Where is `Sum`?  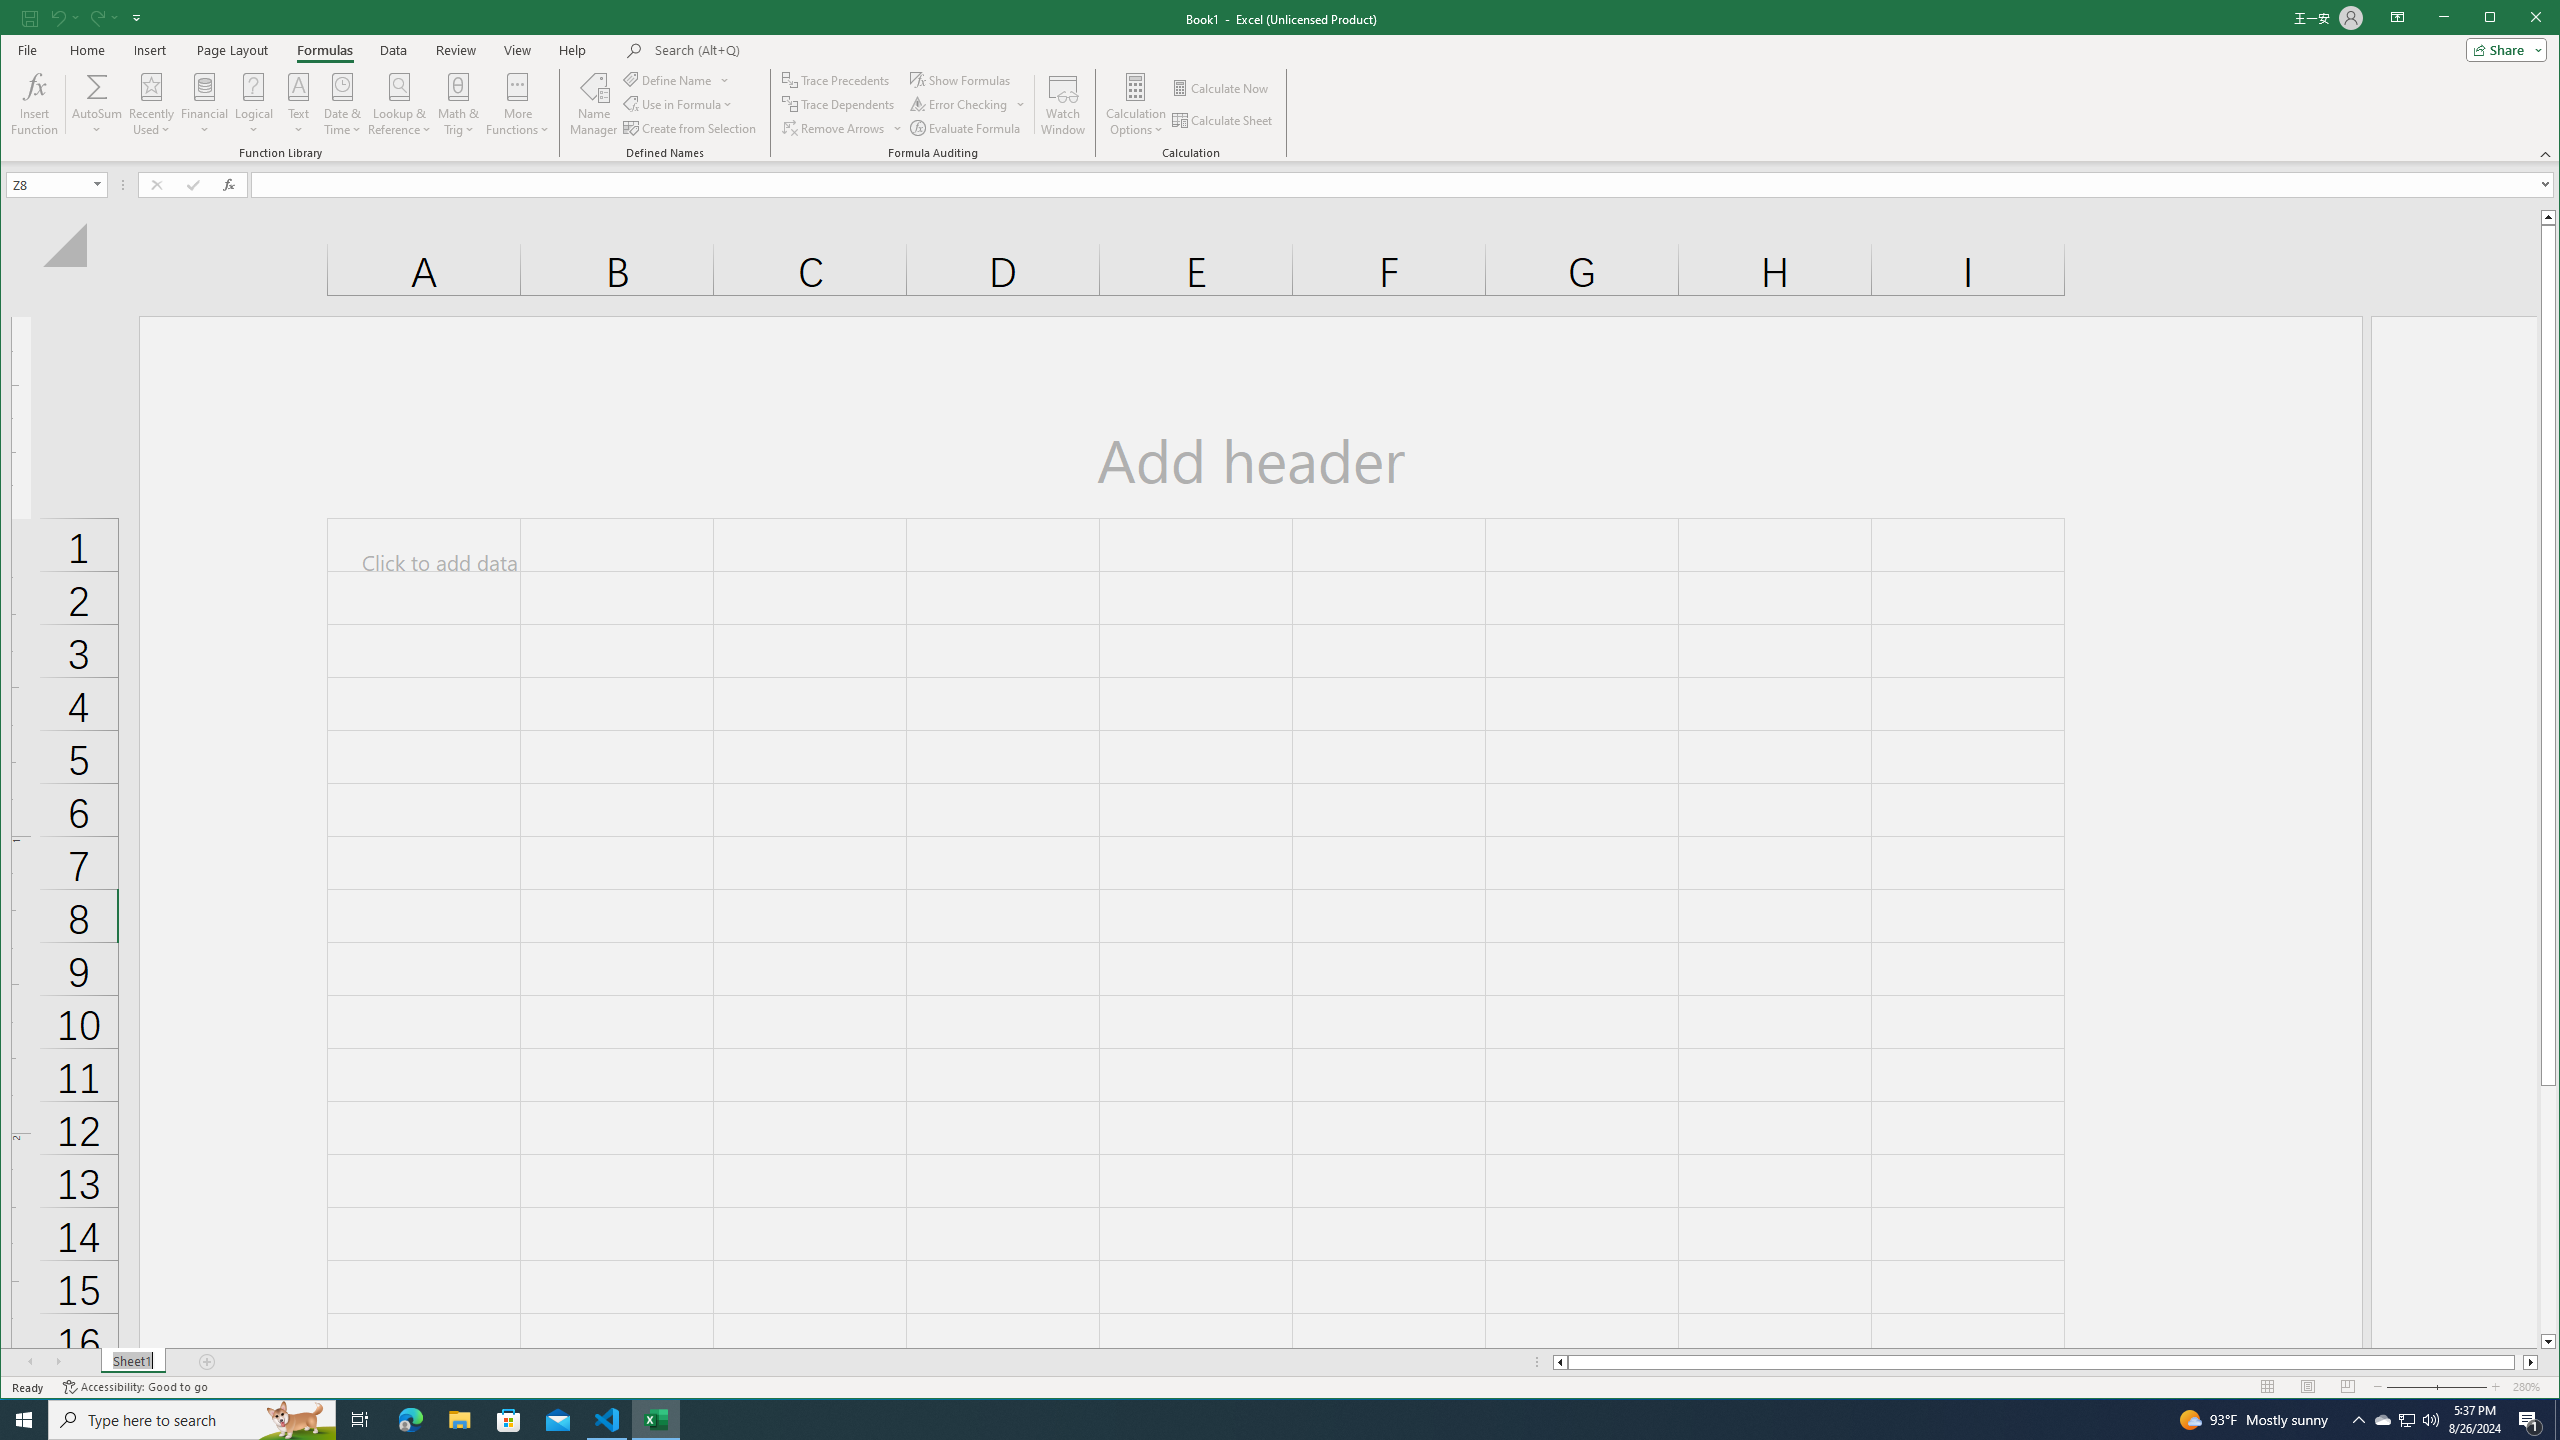 Sum is located at coordinates (608, 1420).